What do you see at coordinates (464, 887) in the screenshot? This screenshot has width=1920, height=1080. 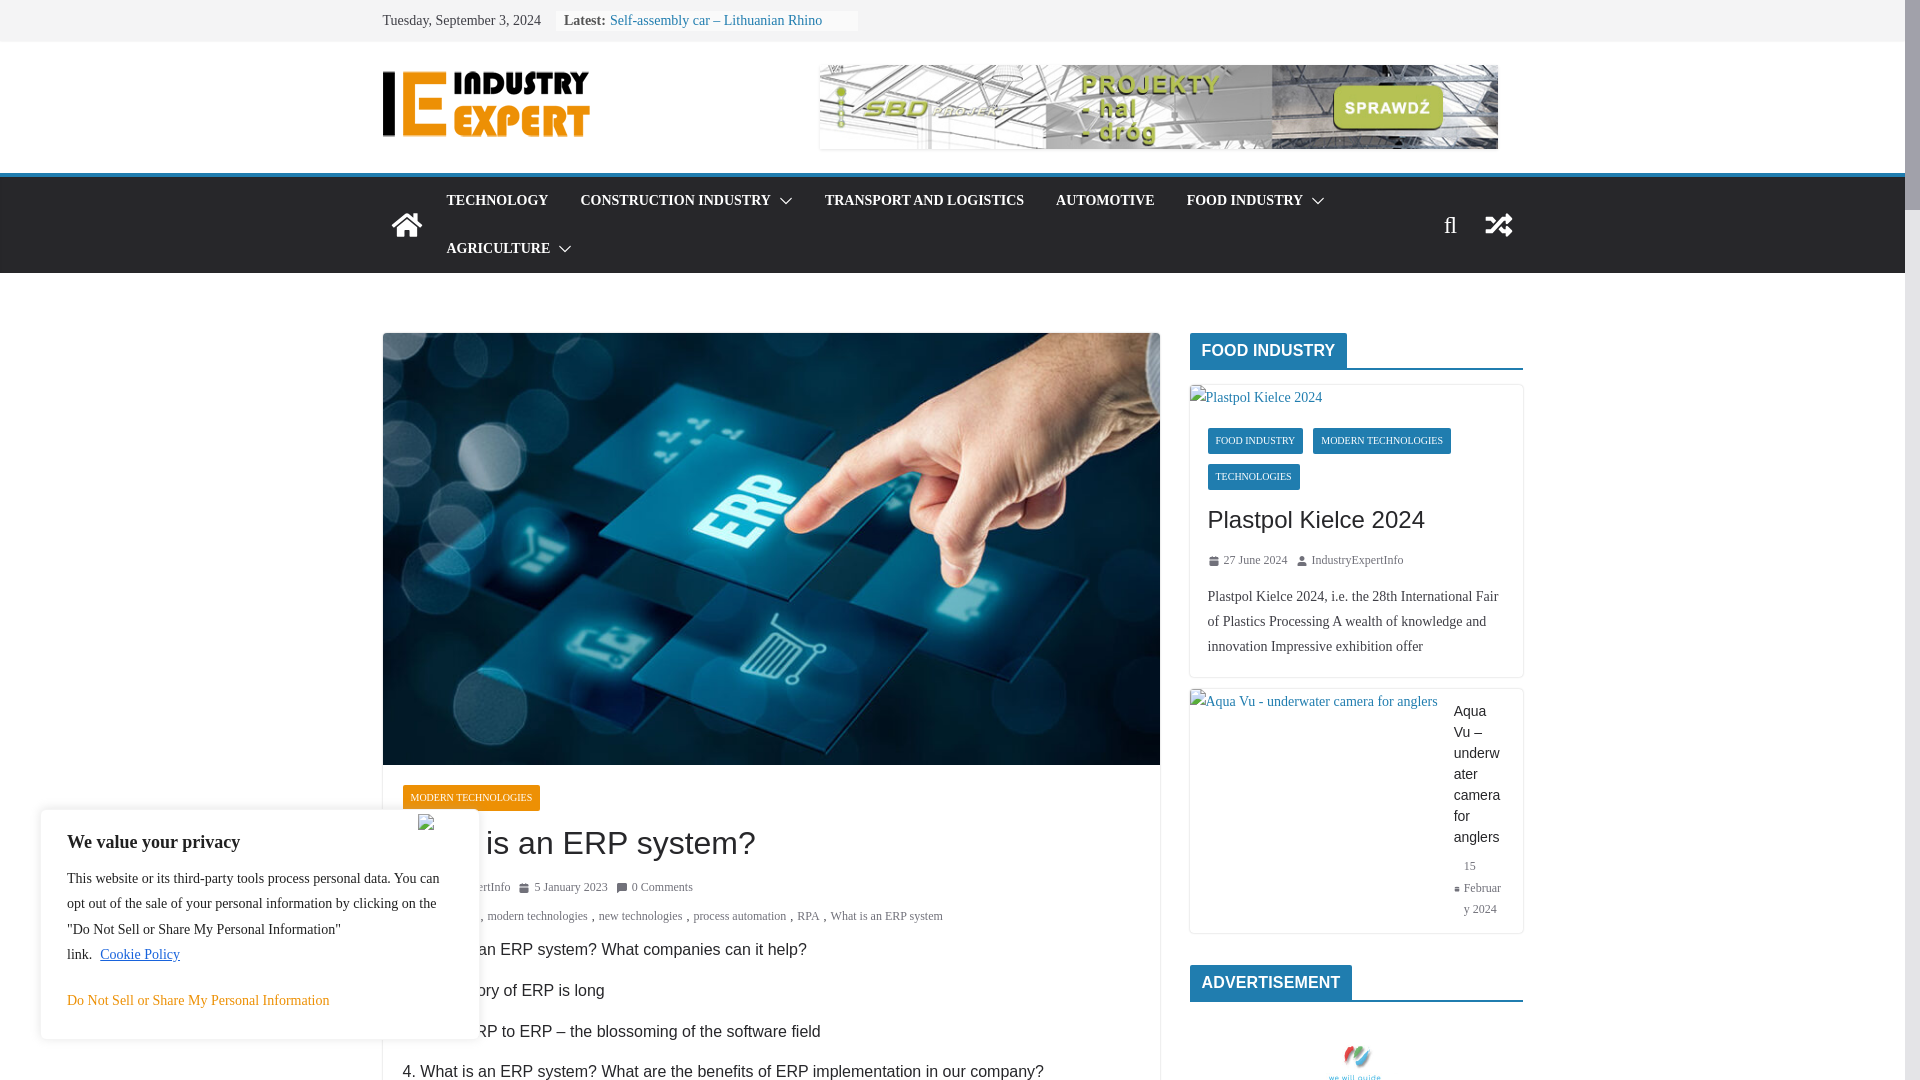 I see `IndustryExpertInfo` at bounding box center [464, 887].